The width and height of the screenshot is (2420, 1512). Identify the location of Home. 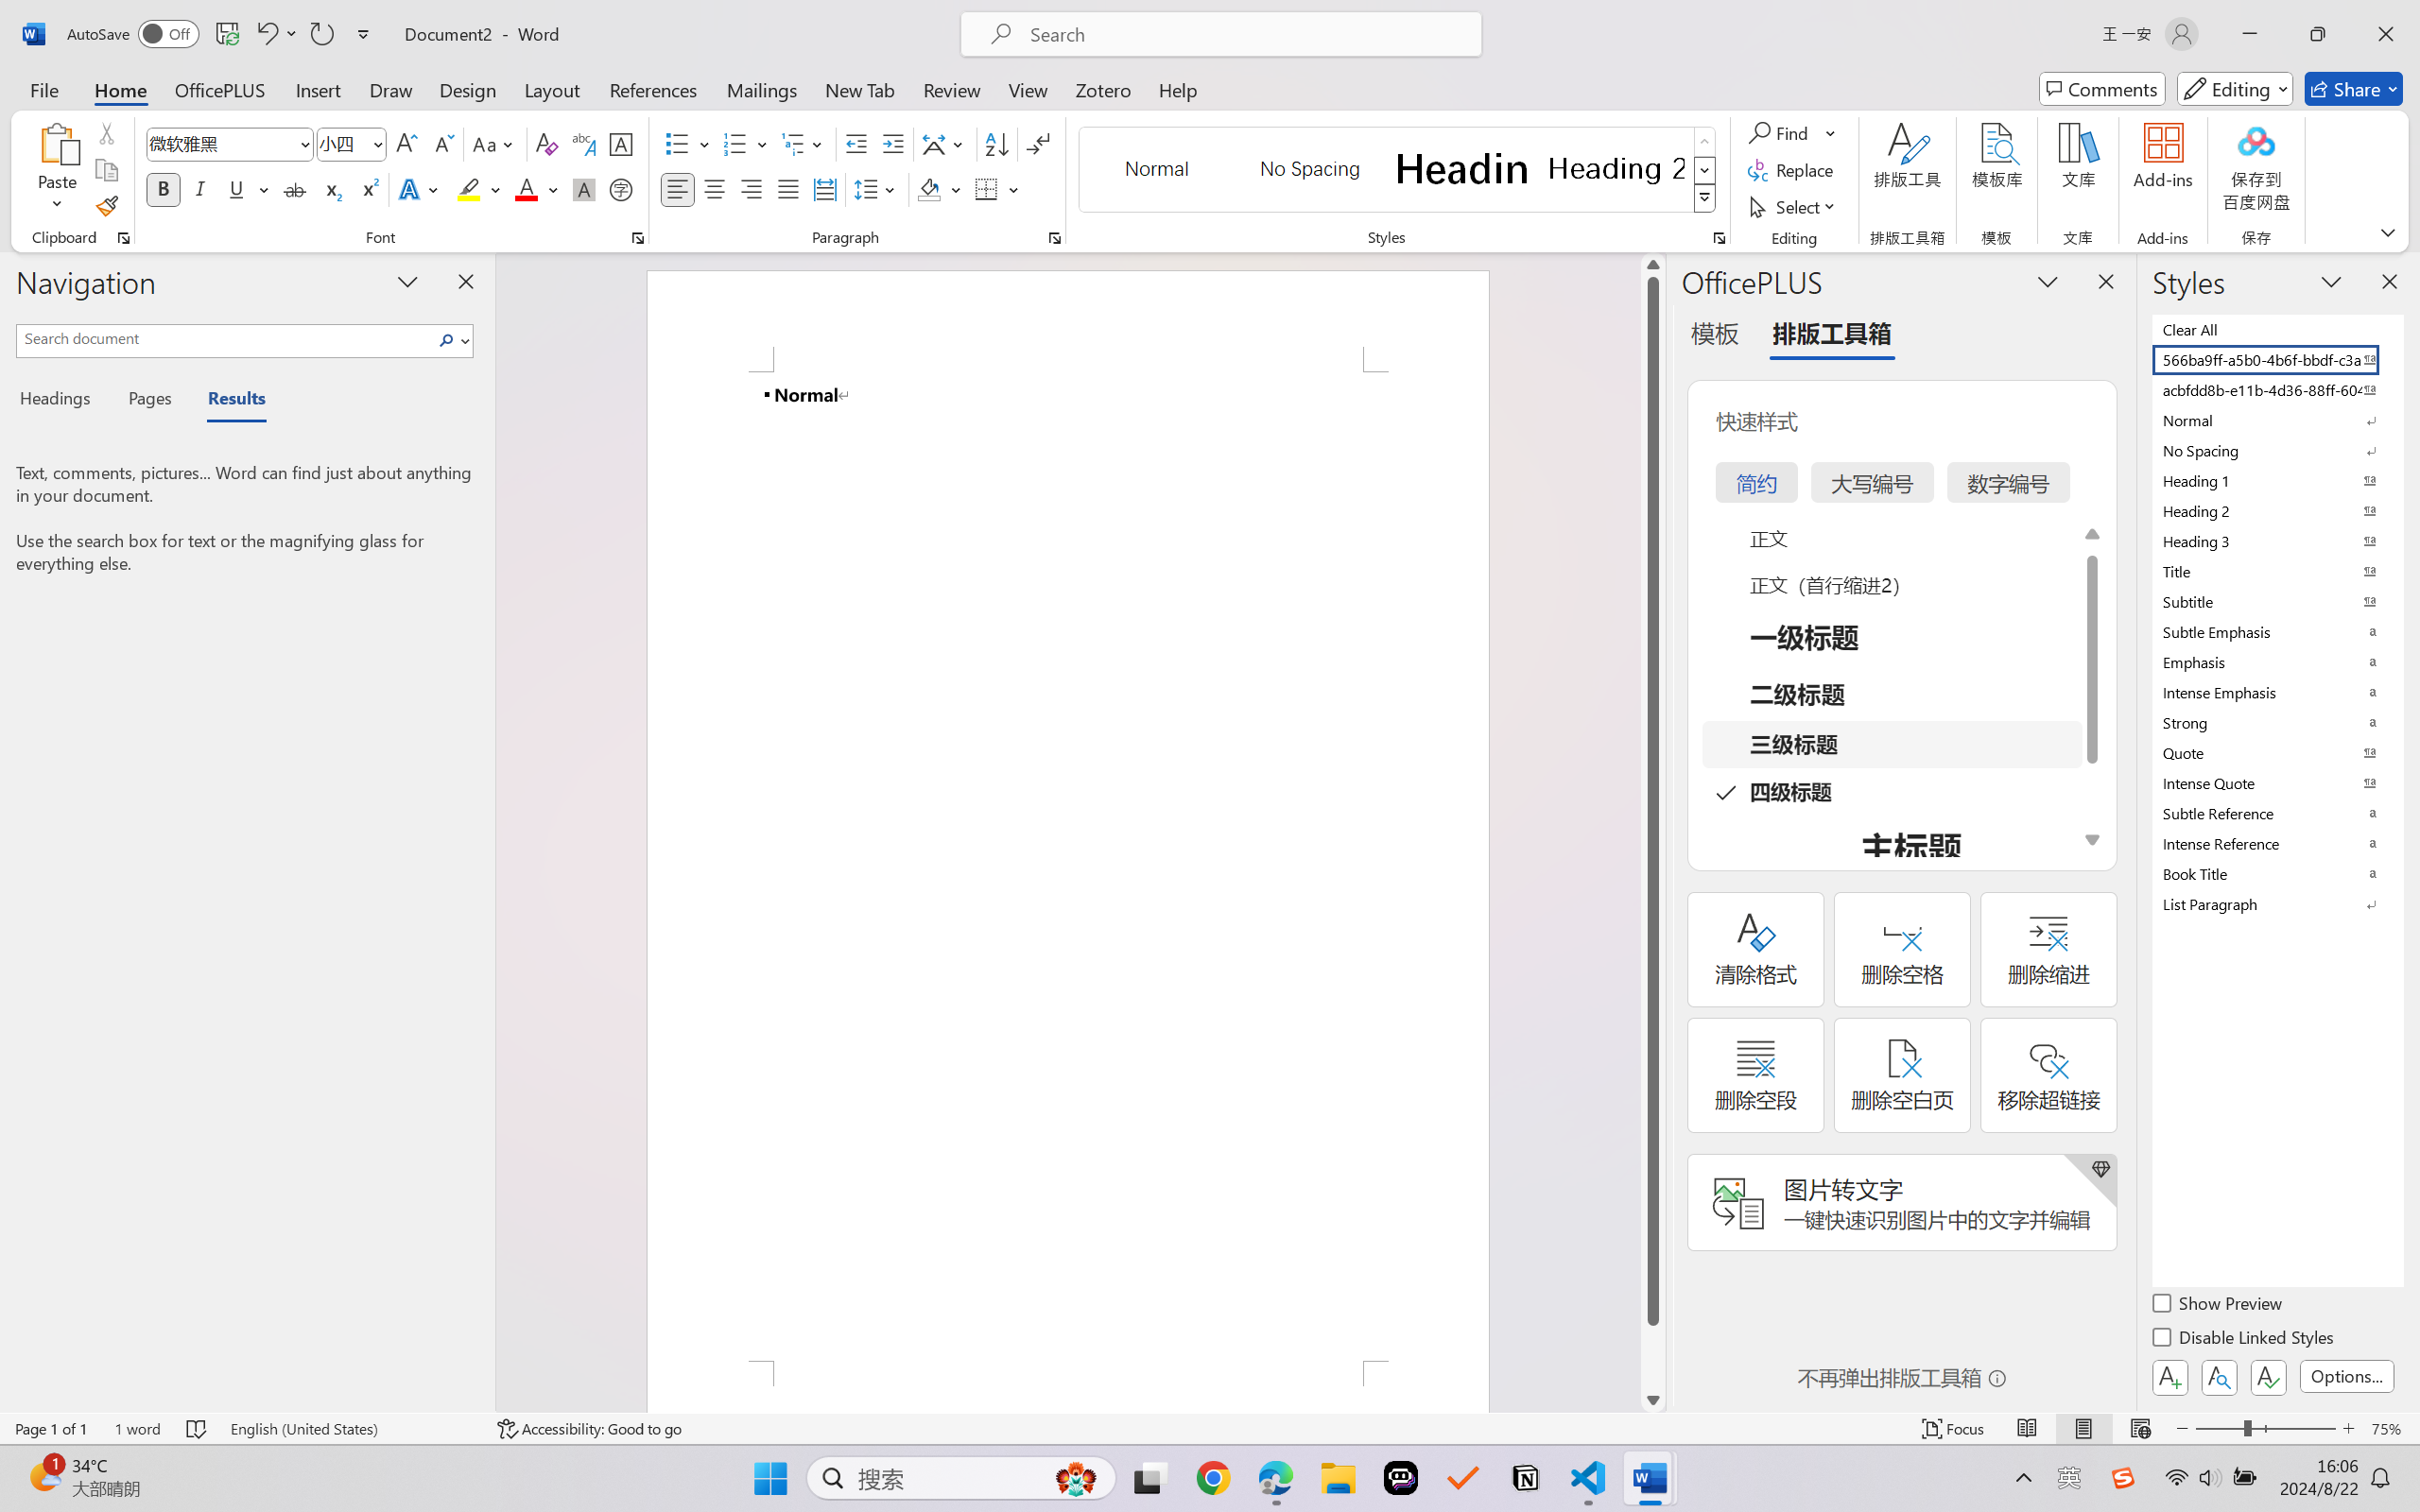
(121, 89).